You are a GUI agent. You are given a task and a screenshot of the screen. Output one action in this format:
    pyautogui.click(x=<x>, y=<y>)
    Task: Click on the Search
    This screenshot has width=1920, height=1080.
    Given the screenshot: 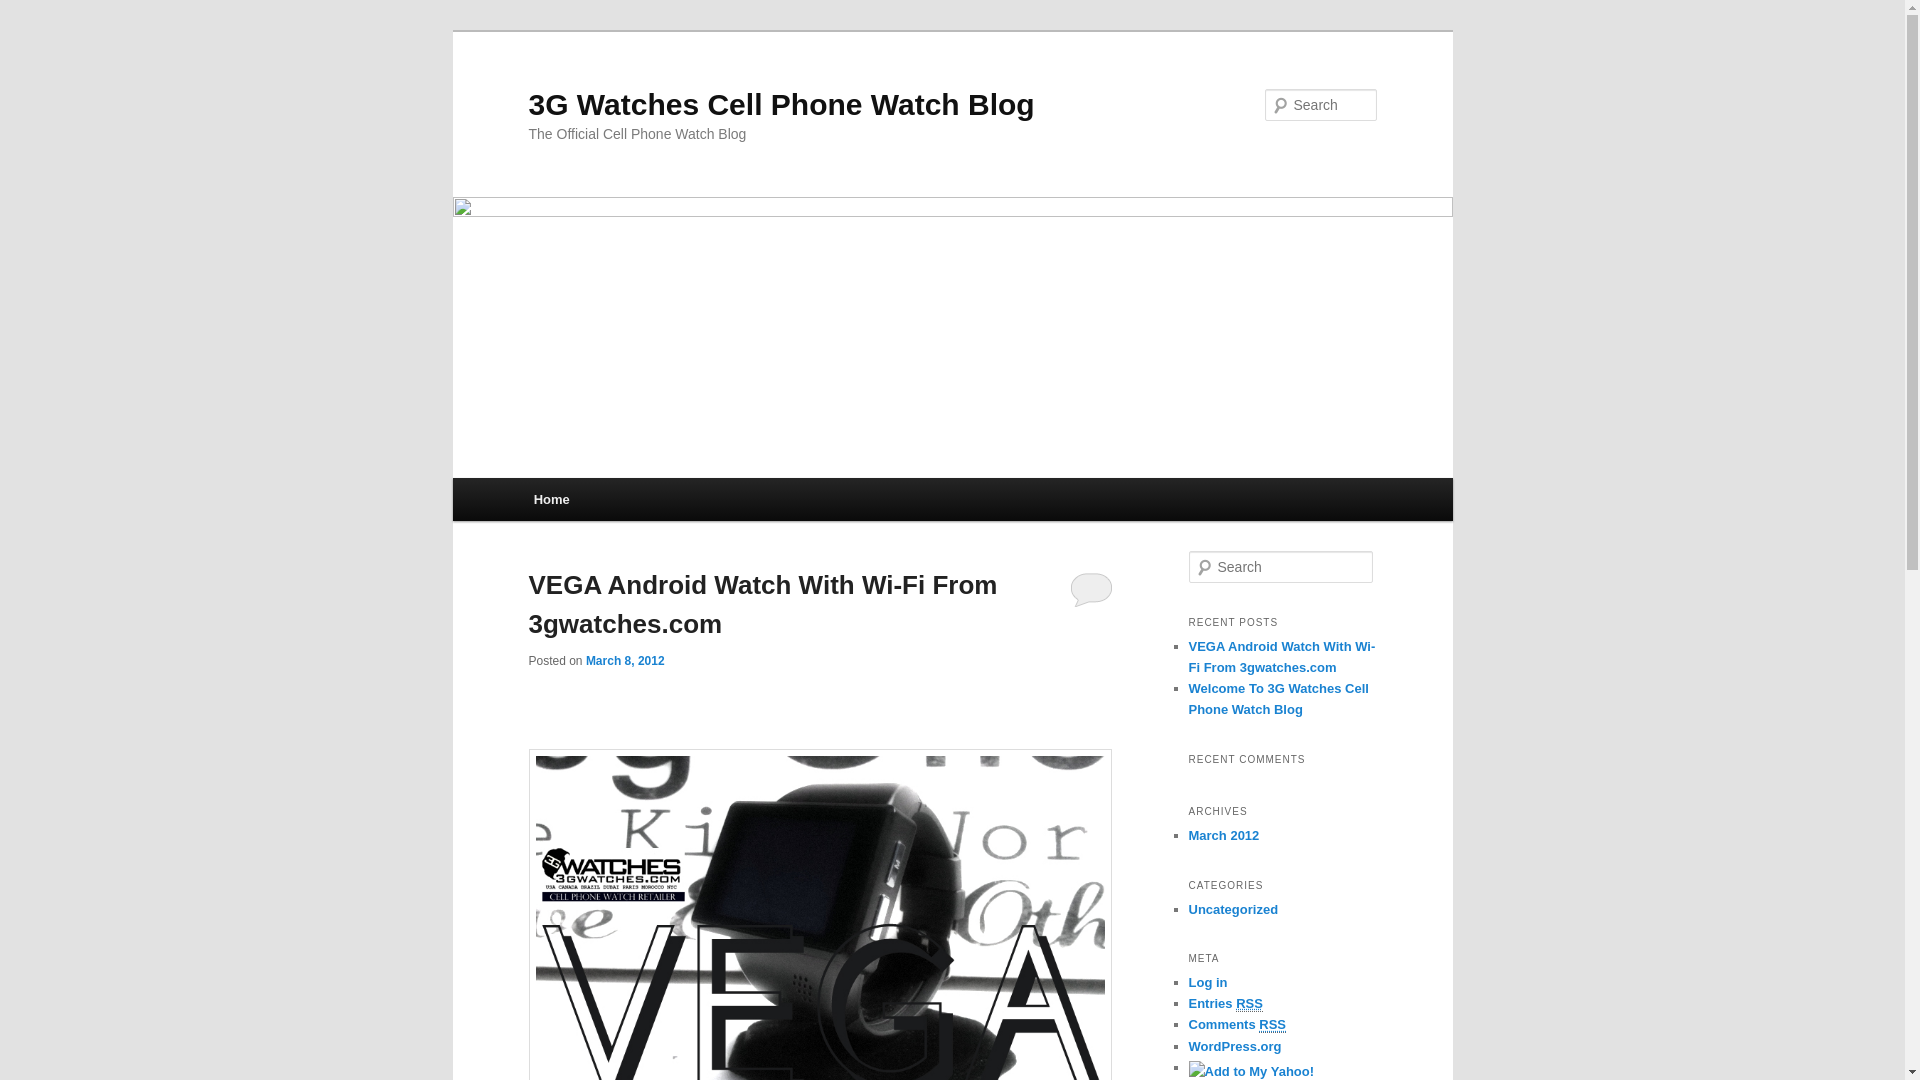 What is the action you would take?
    pyautogui.click(x=32, y=12)
    